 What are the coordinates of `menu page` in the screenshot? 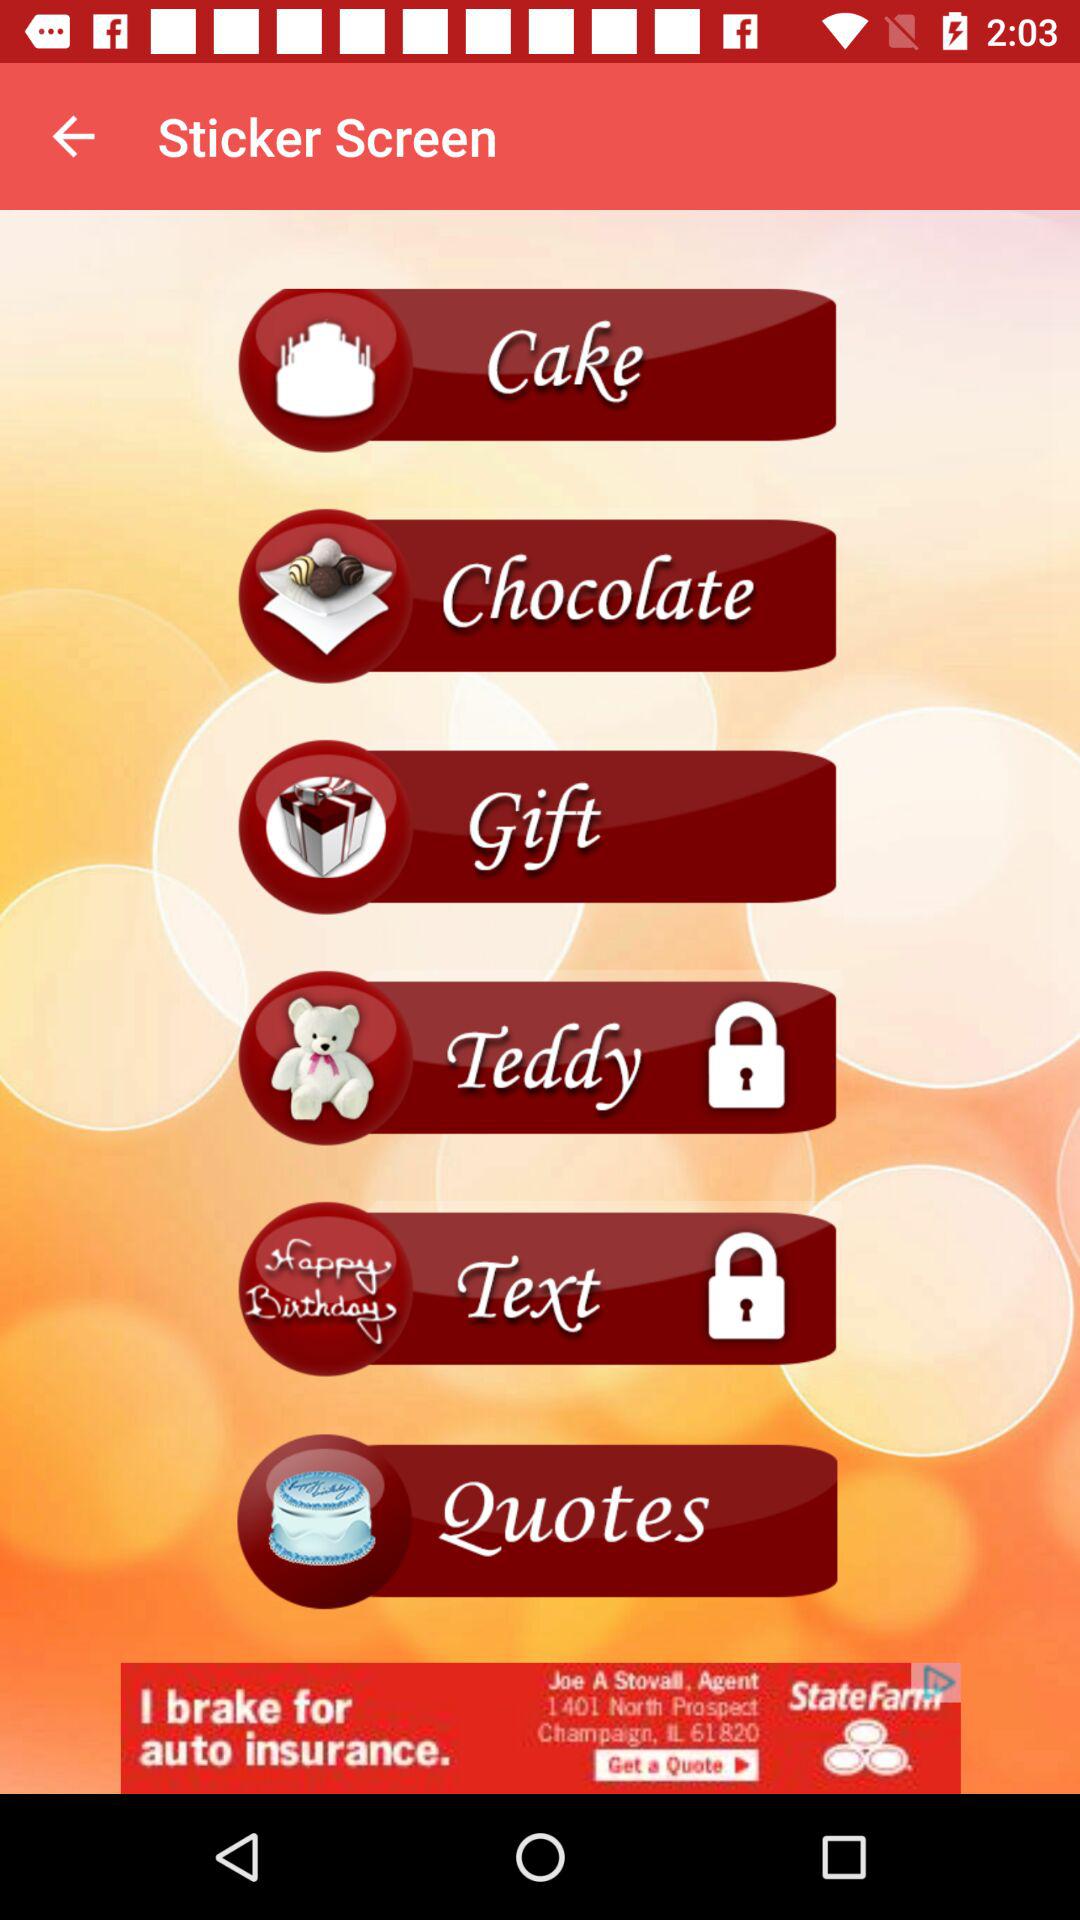 It's located at (540, 1058).